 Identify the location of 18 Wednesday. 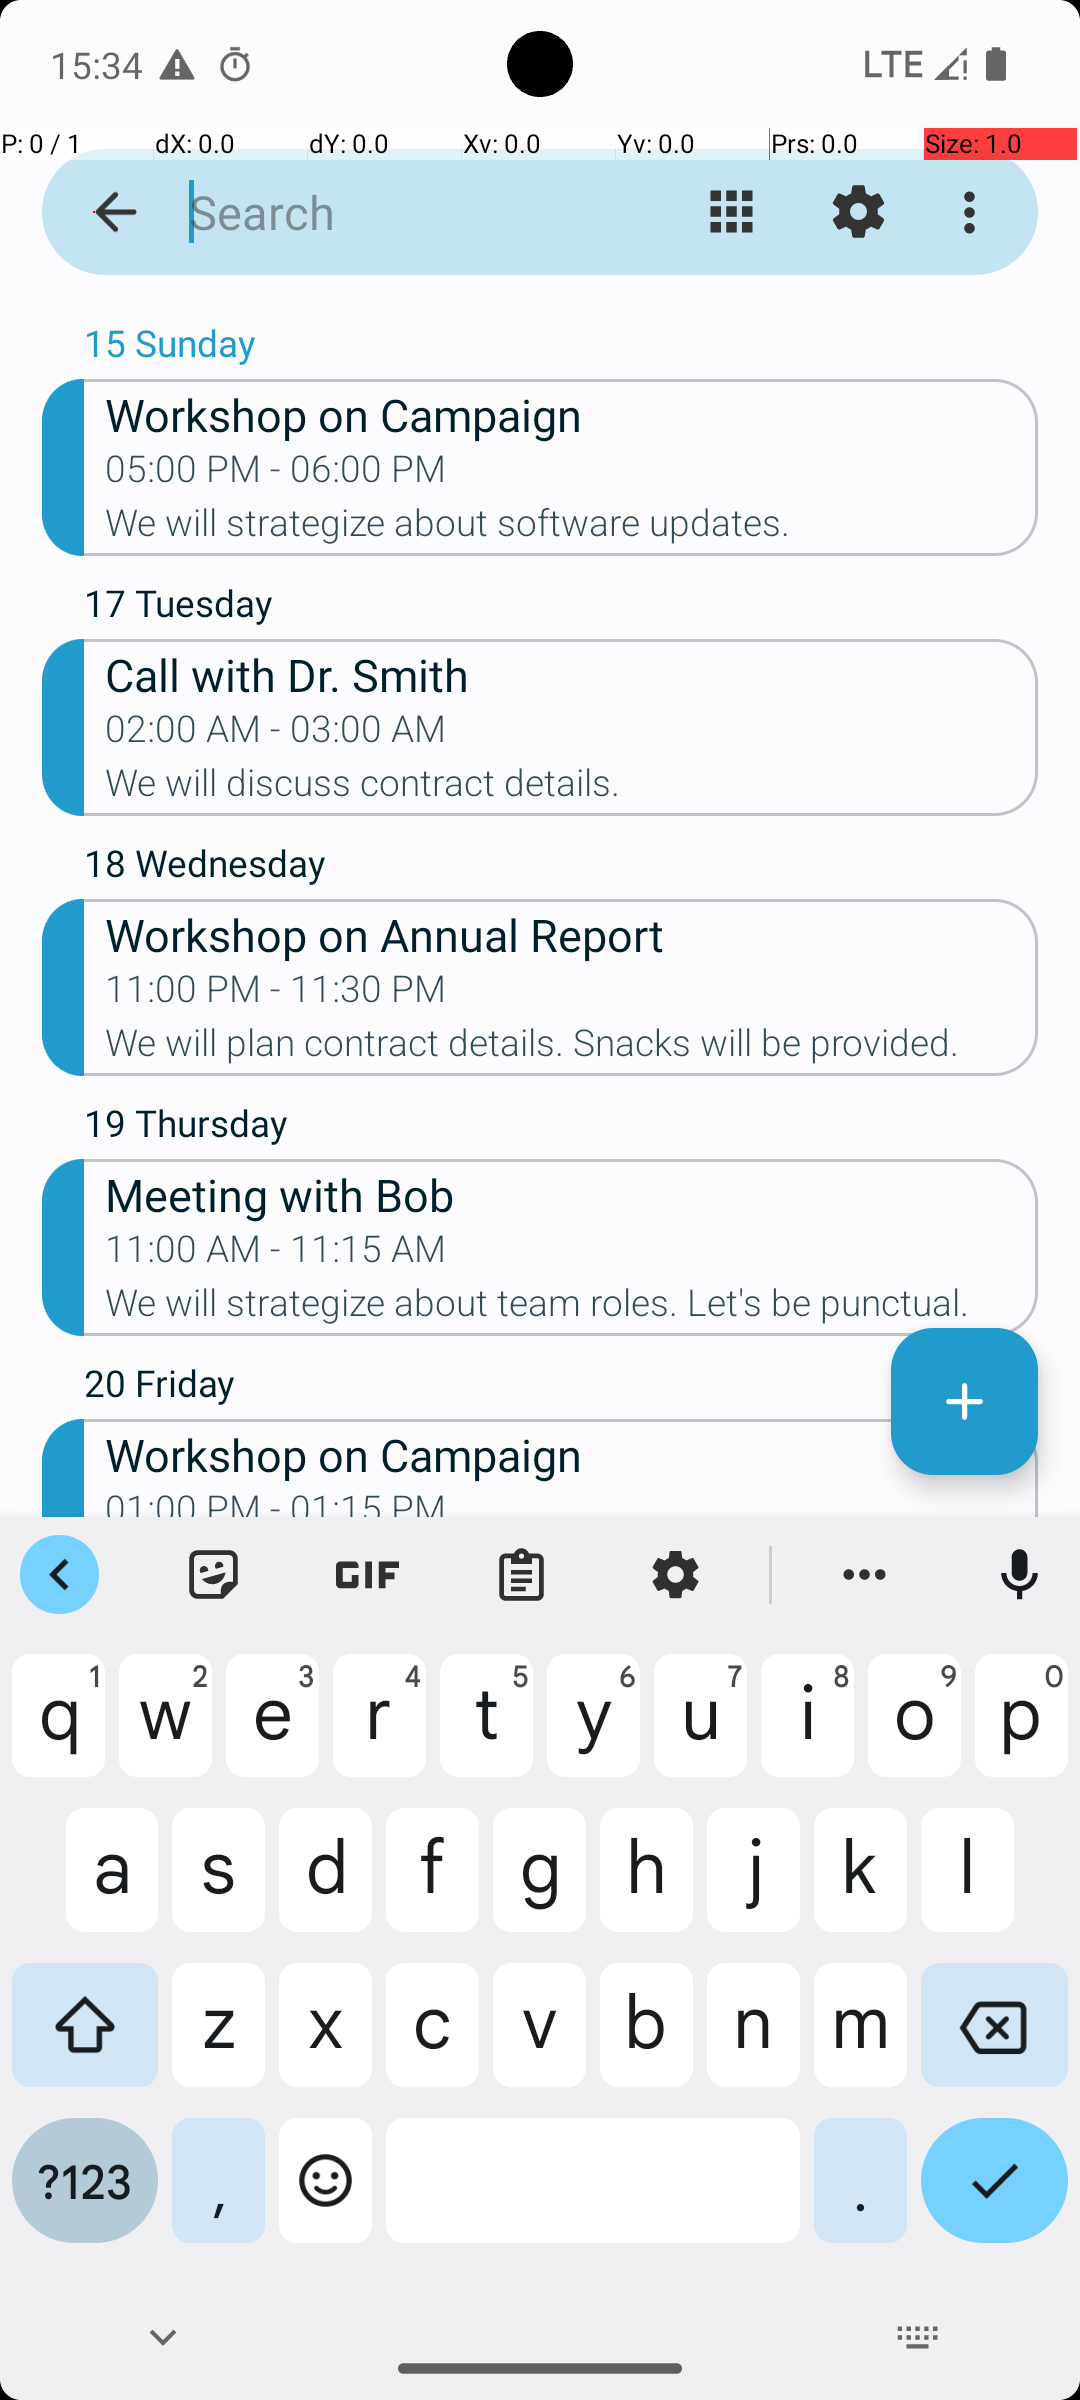
(561, 868).